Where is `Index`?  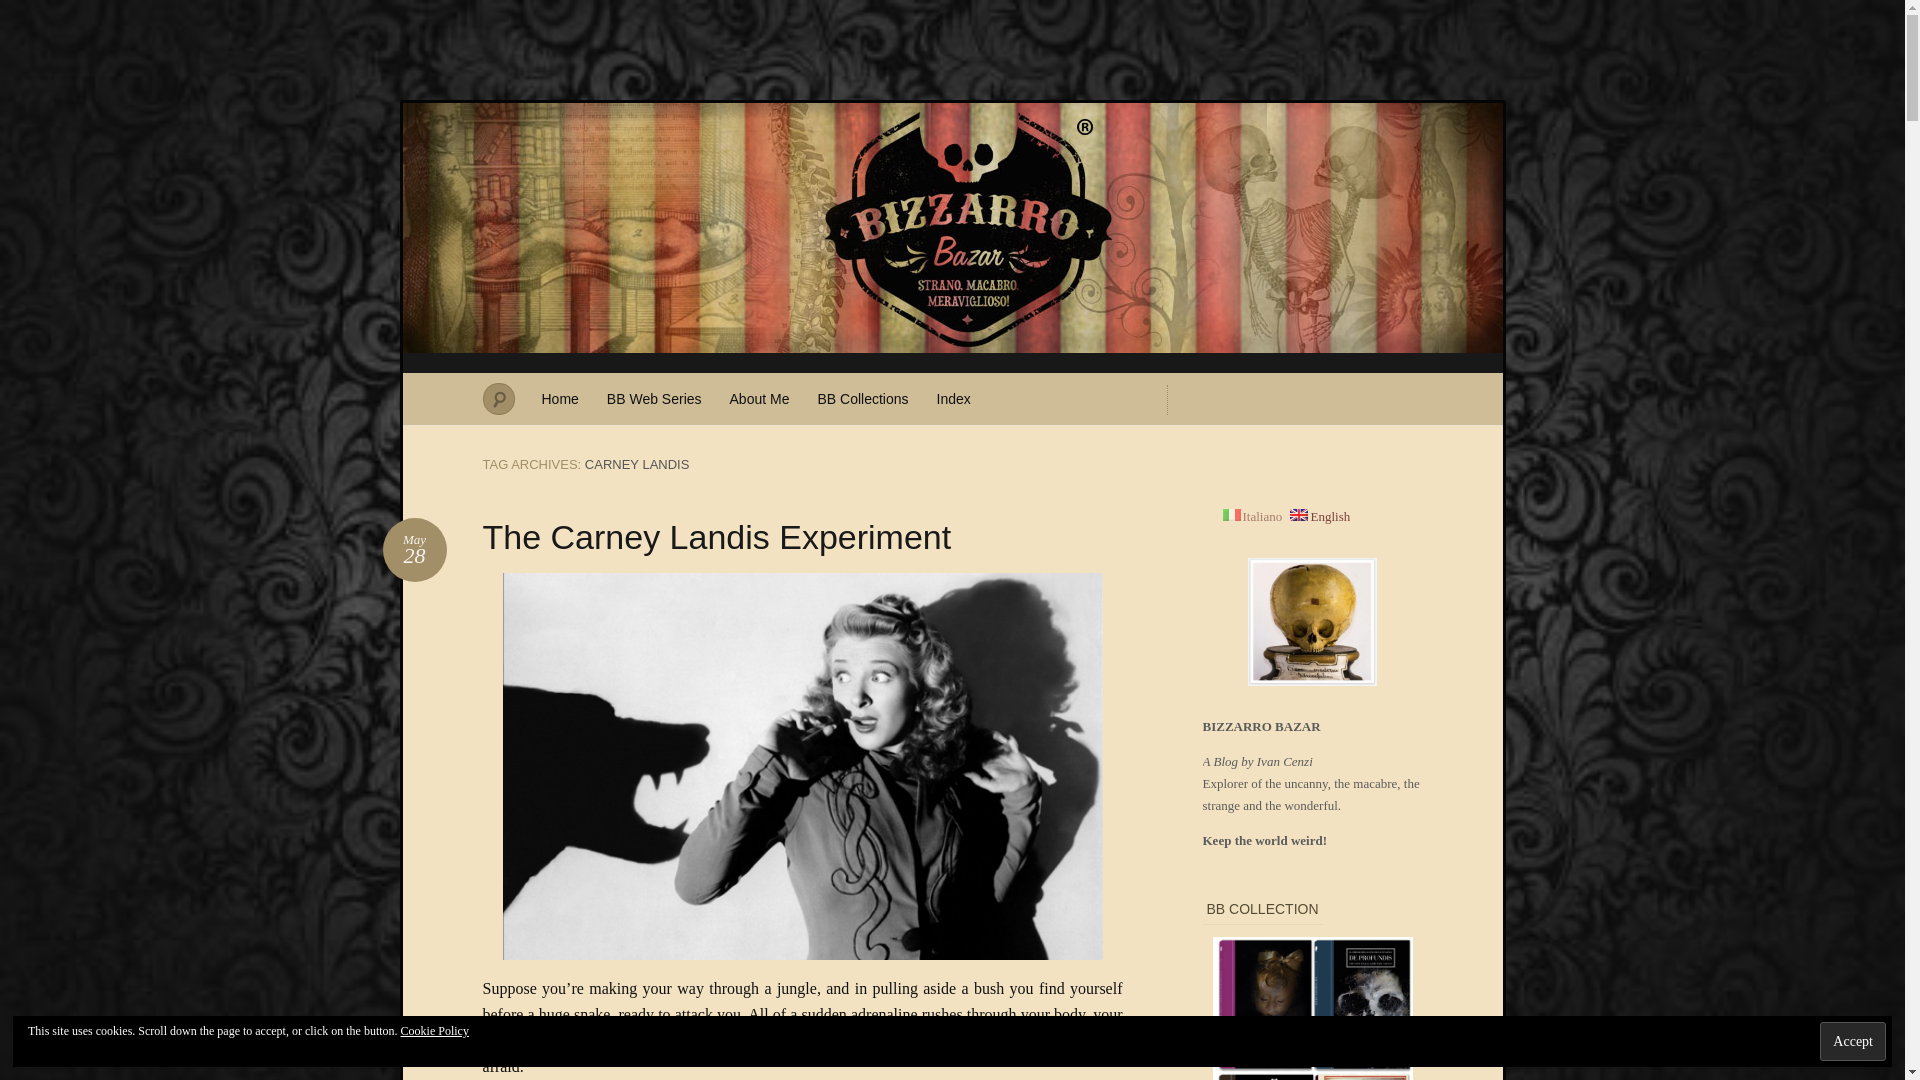 Index is located at coordinates (1852, 1040).